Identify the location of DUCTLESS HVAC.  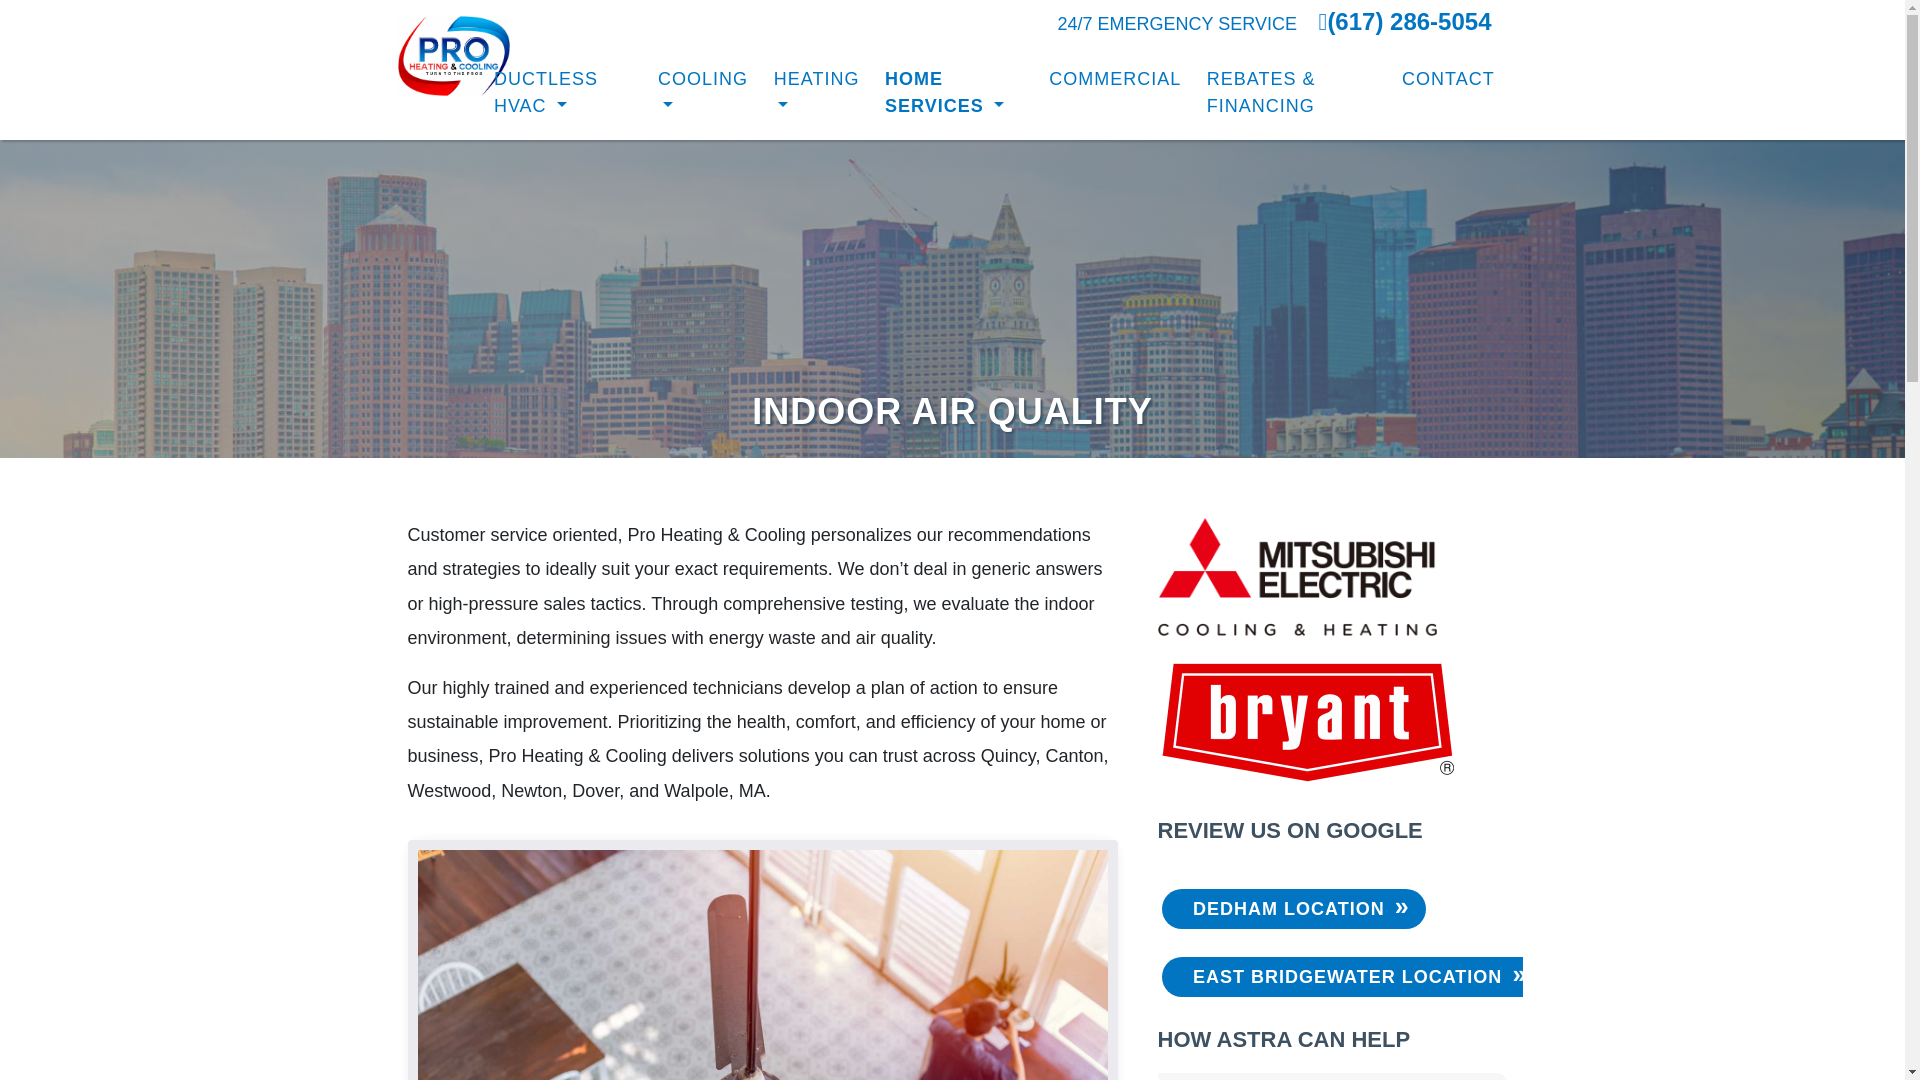
(563, 93).